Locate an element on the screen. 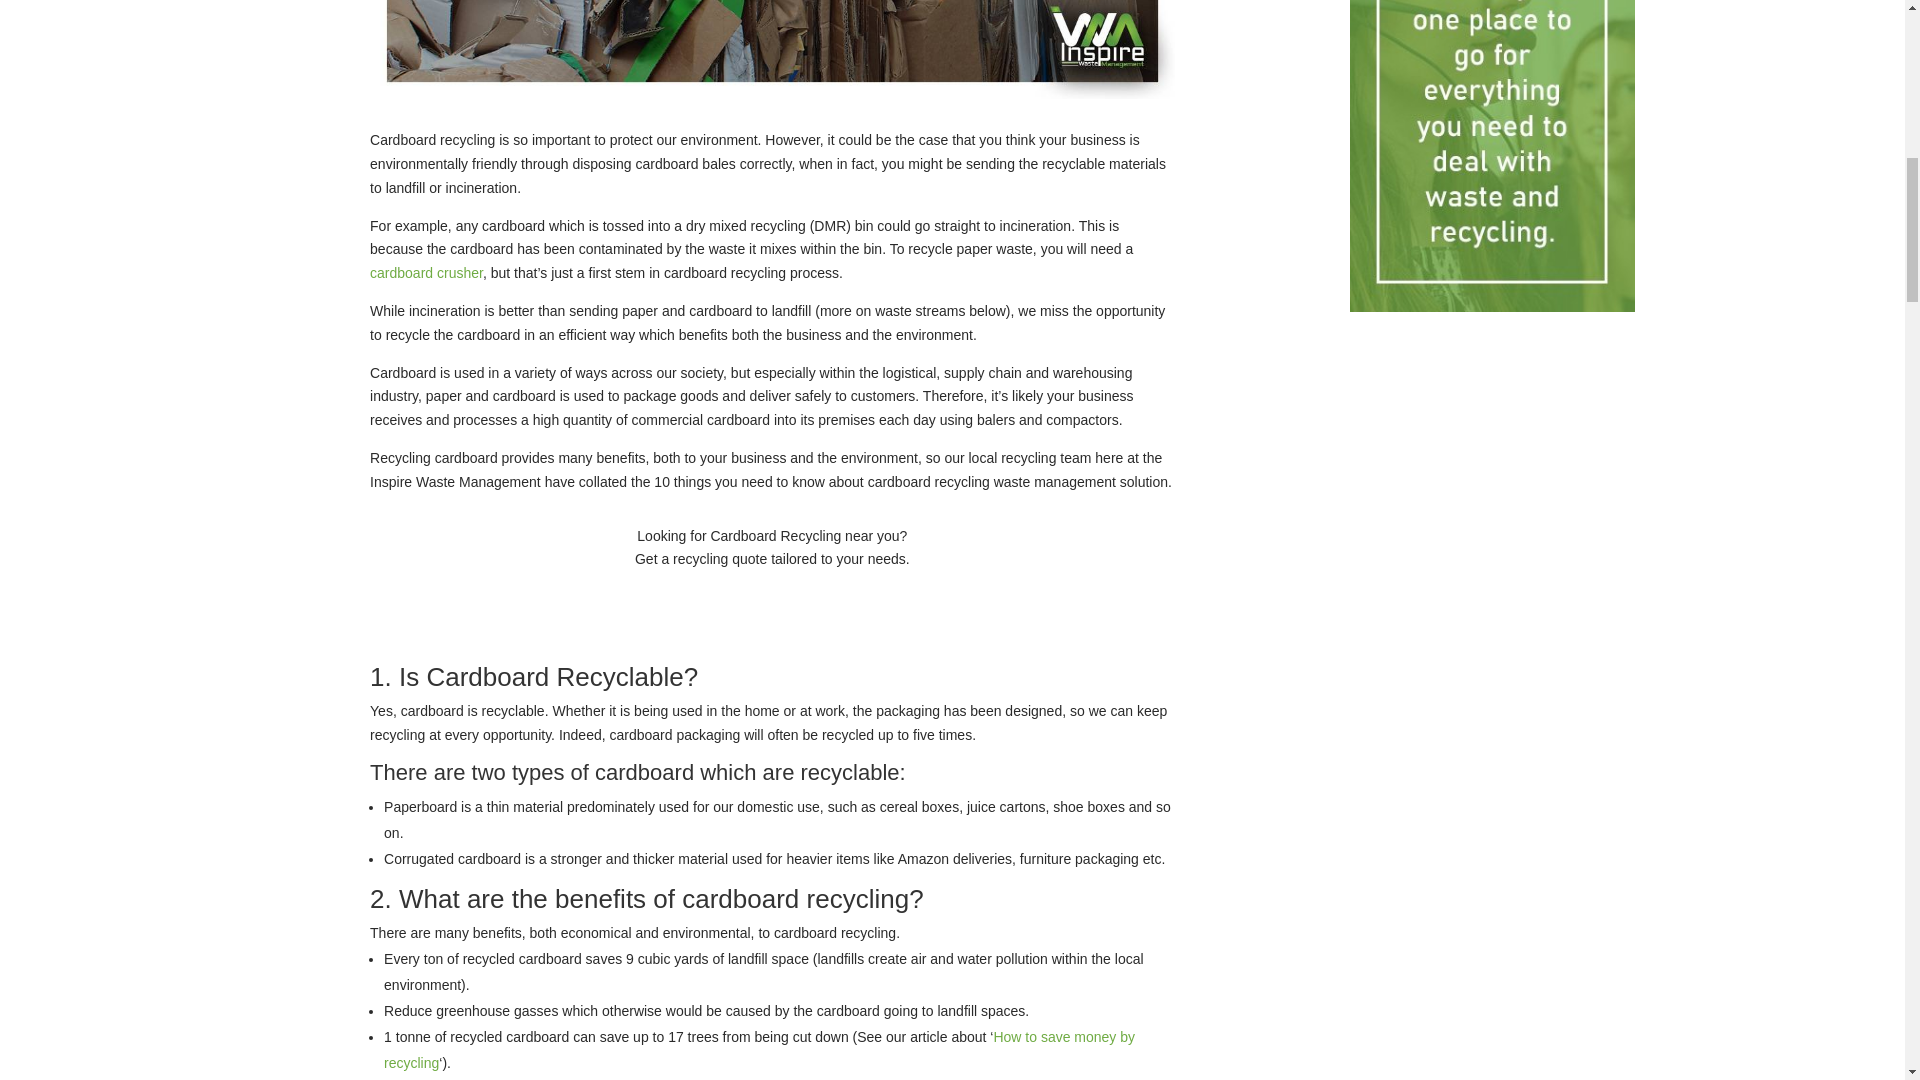 Image resolution: width=1920 pixels, height=1080 pixels. cardboard crusher is located at coordinates (426, 272).